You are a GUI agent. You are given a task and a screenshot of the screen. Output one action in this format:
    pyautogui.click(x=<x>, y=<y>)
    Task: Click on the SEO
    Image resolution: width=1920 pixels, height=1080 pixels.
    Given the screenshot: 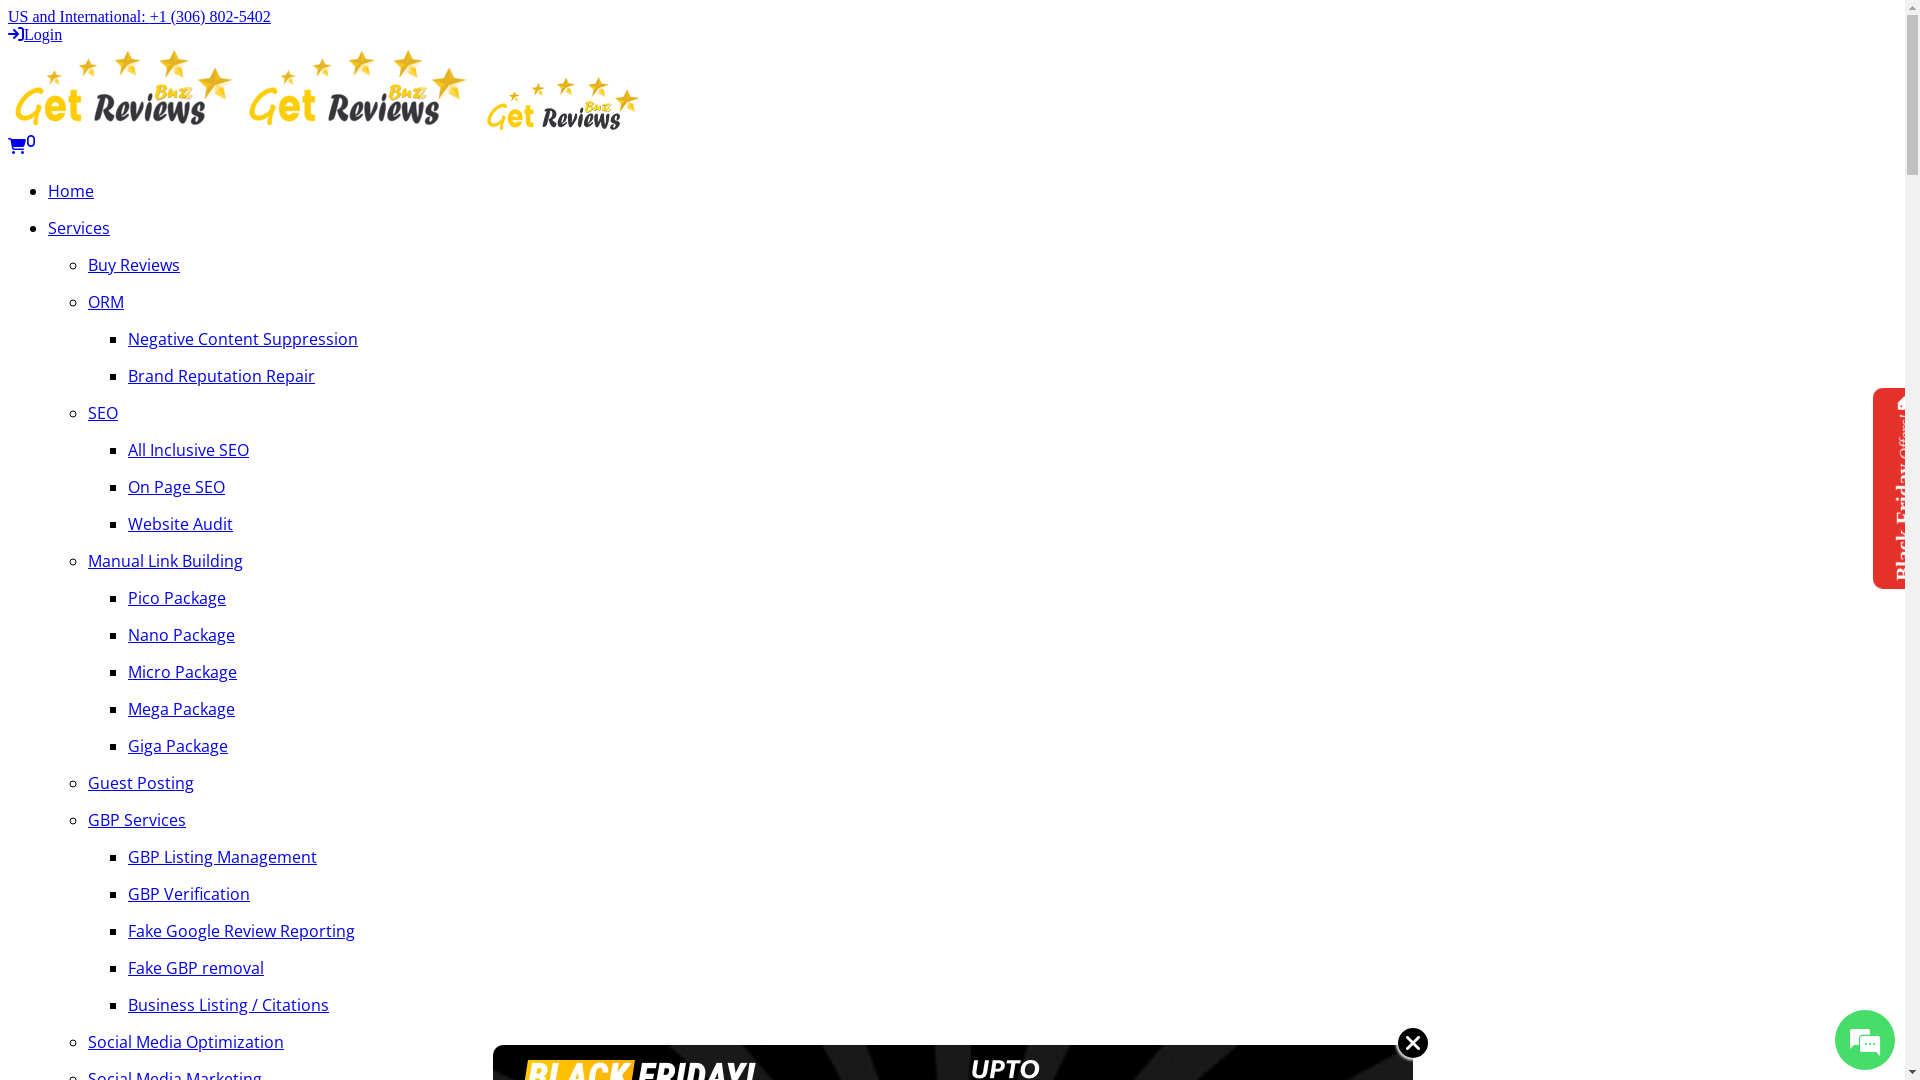 What is the action you would take?
    pyautogui.click(x=992, y=412)
    